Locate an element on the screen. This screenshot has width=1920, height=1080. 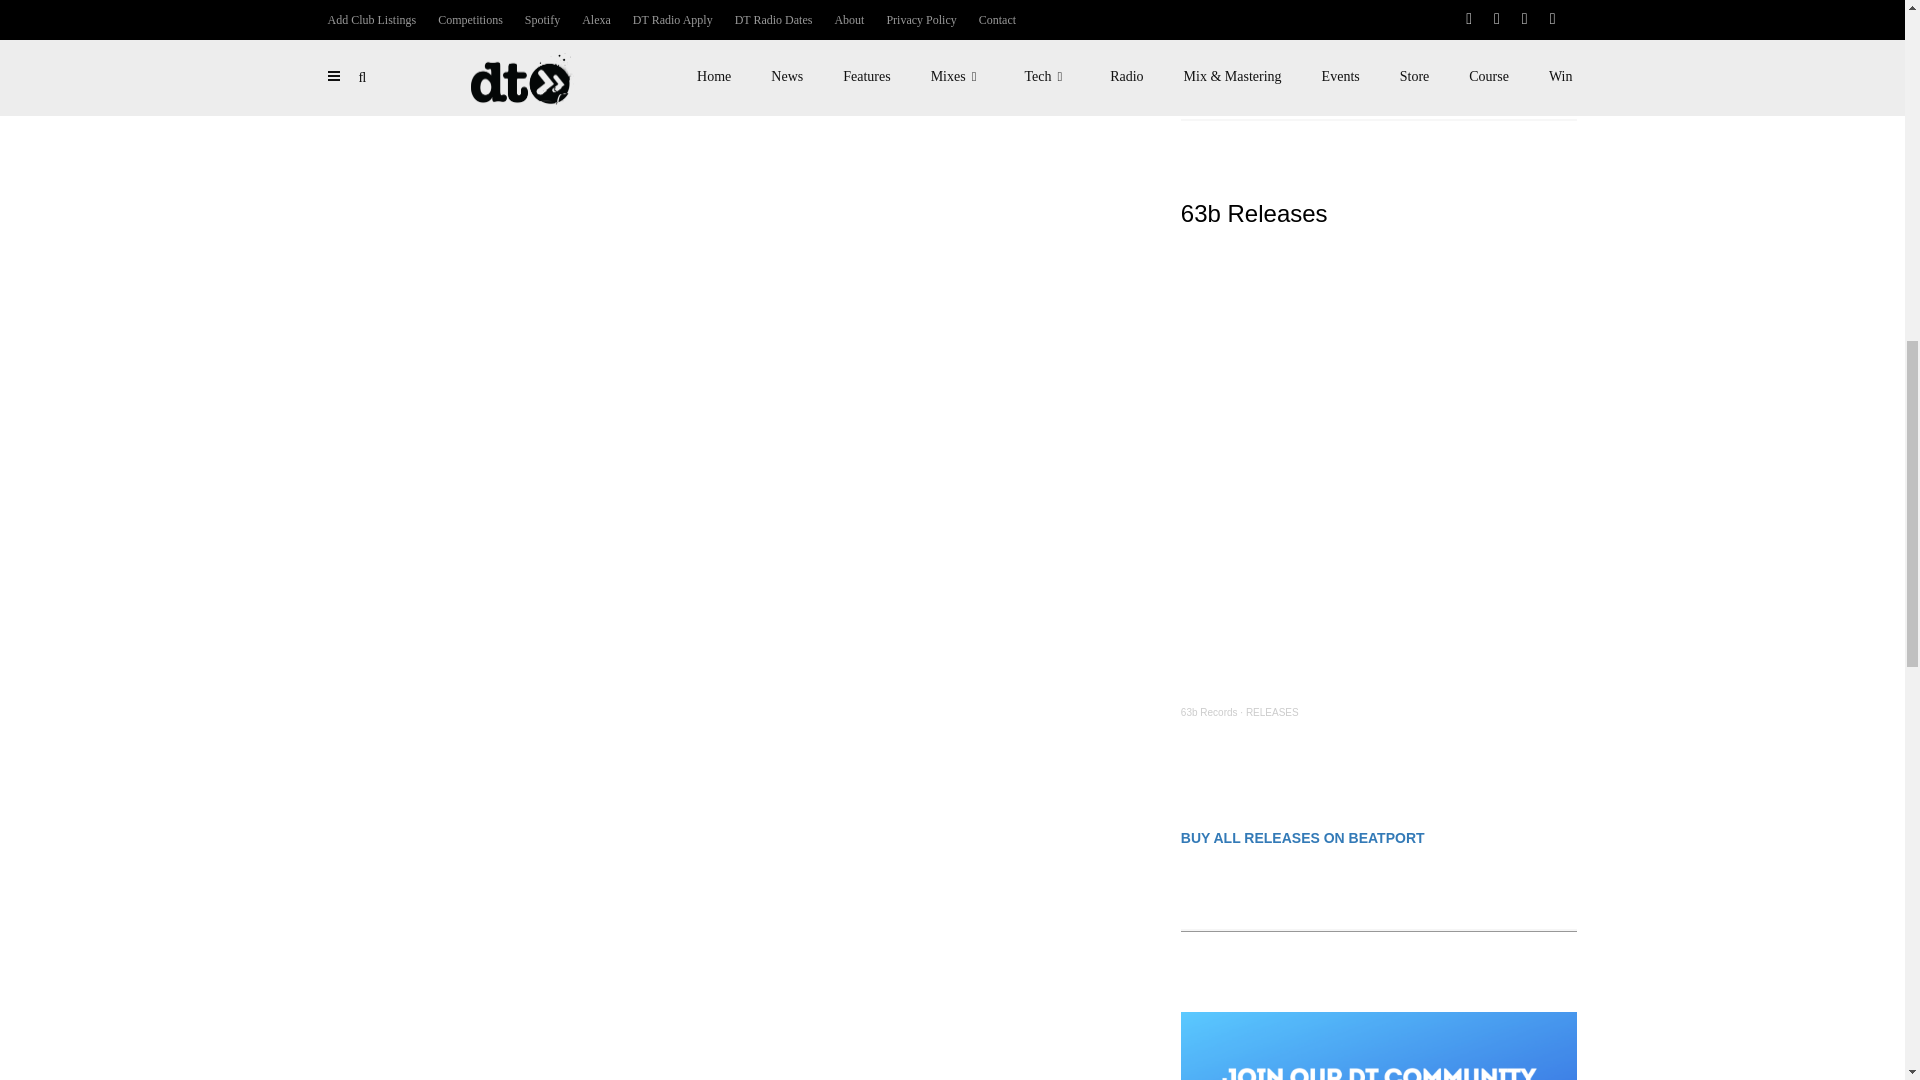
Official Releases is located at coordinates (1309, 33).